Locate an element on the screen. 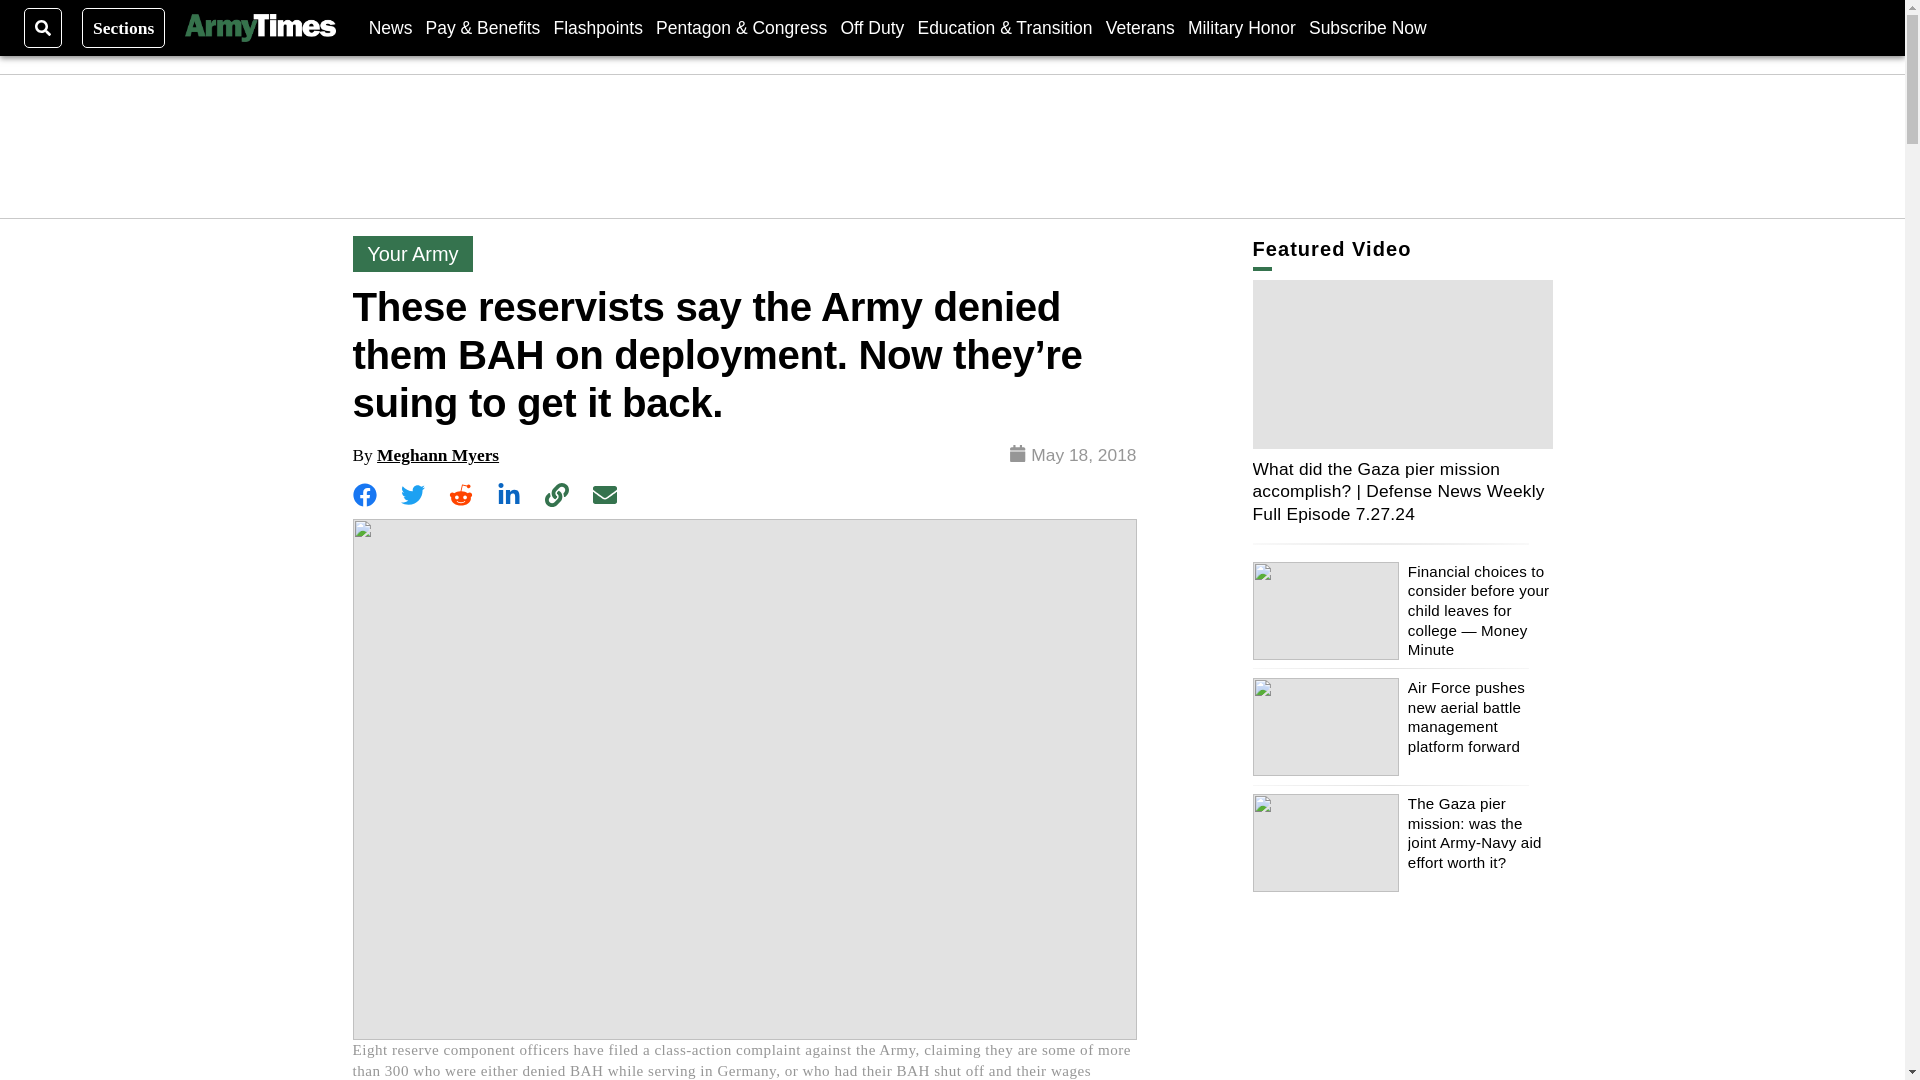 The image size is (1920, 1080). Veterans is located at coordinates (1140, 27).